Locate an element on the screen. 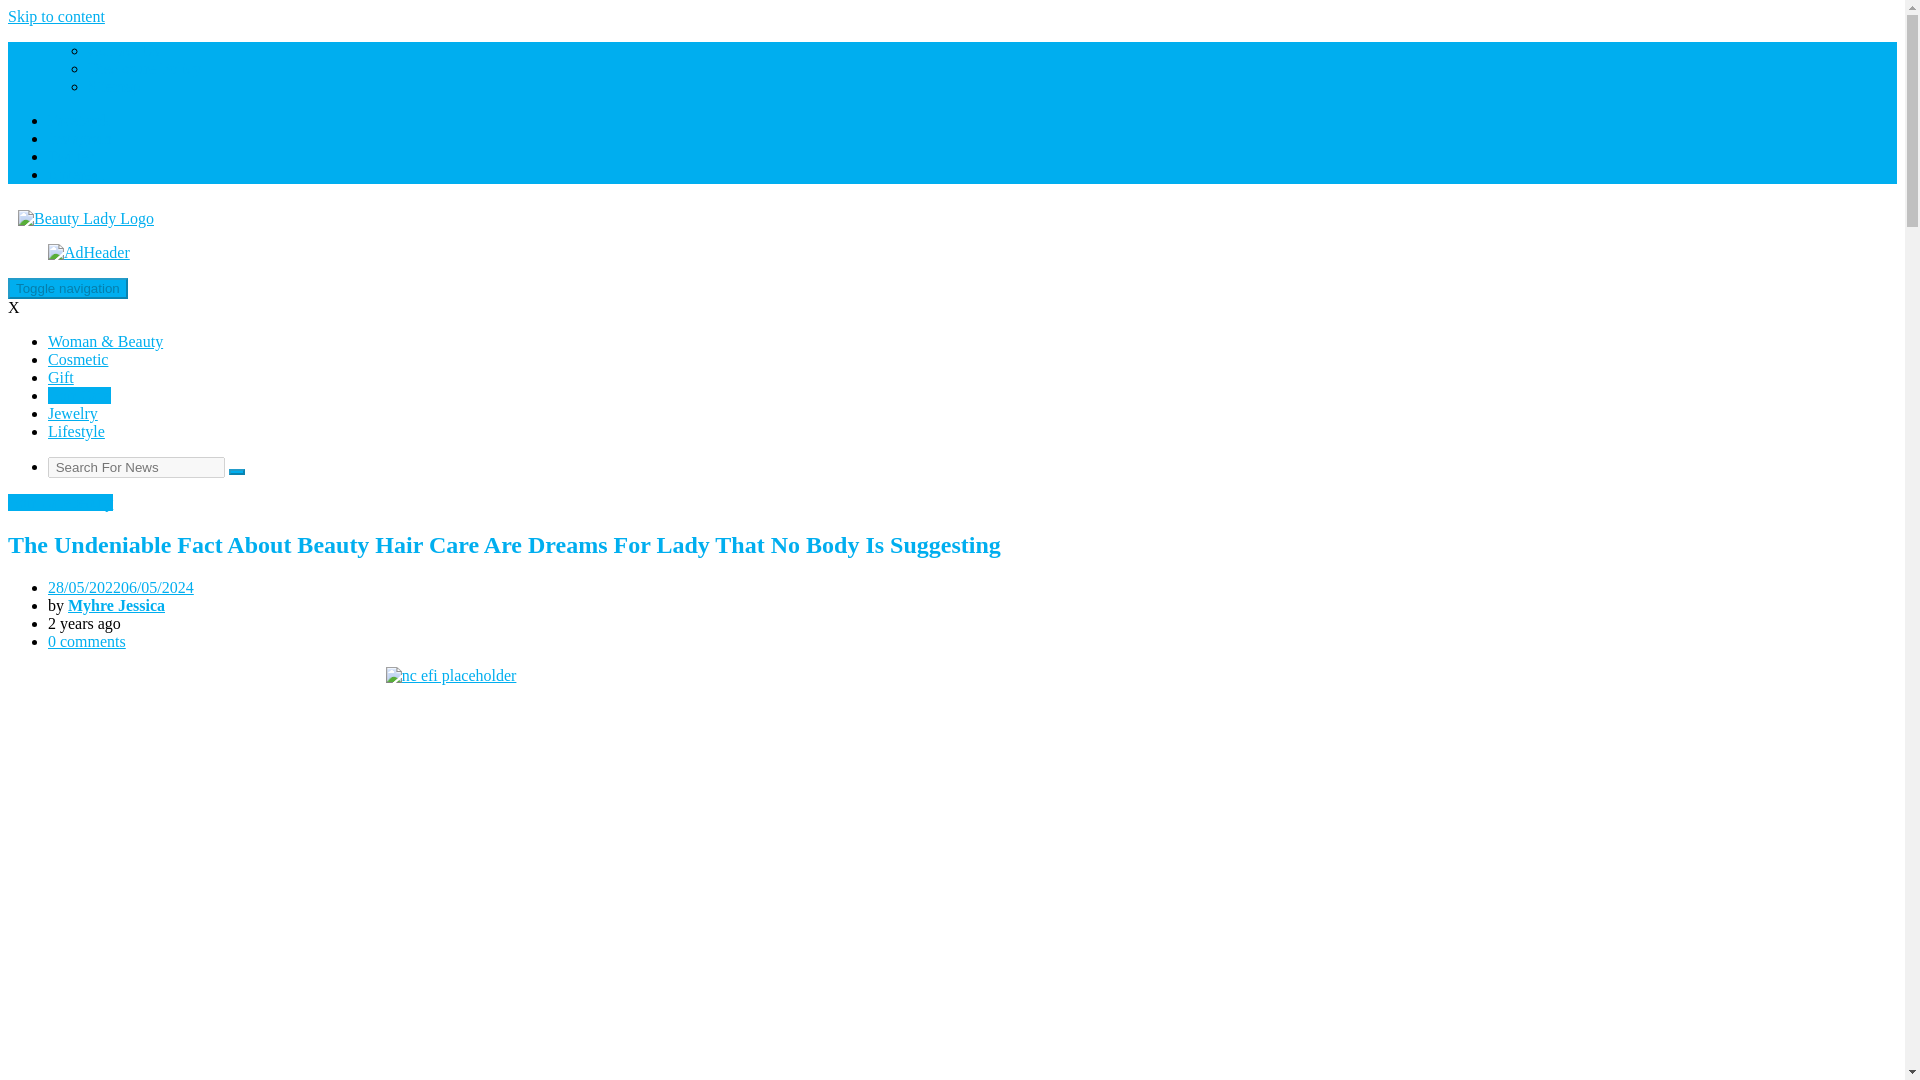 The height and width of the screenshot is (1080, 1920). Sitemap is located at coordinates (114, 86).